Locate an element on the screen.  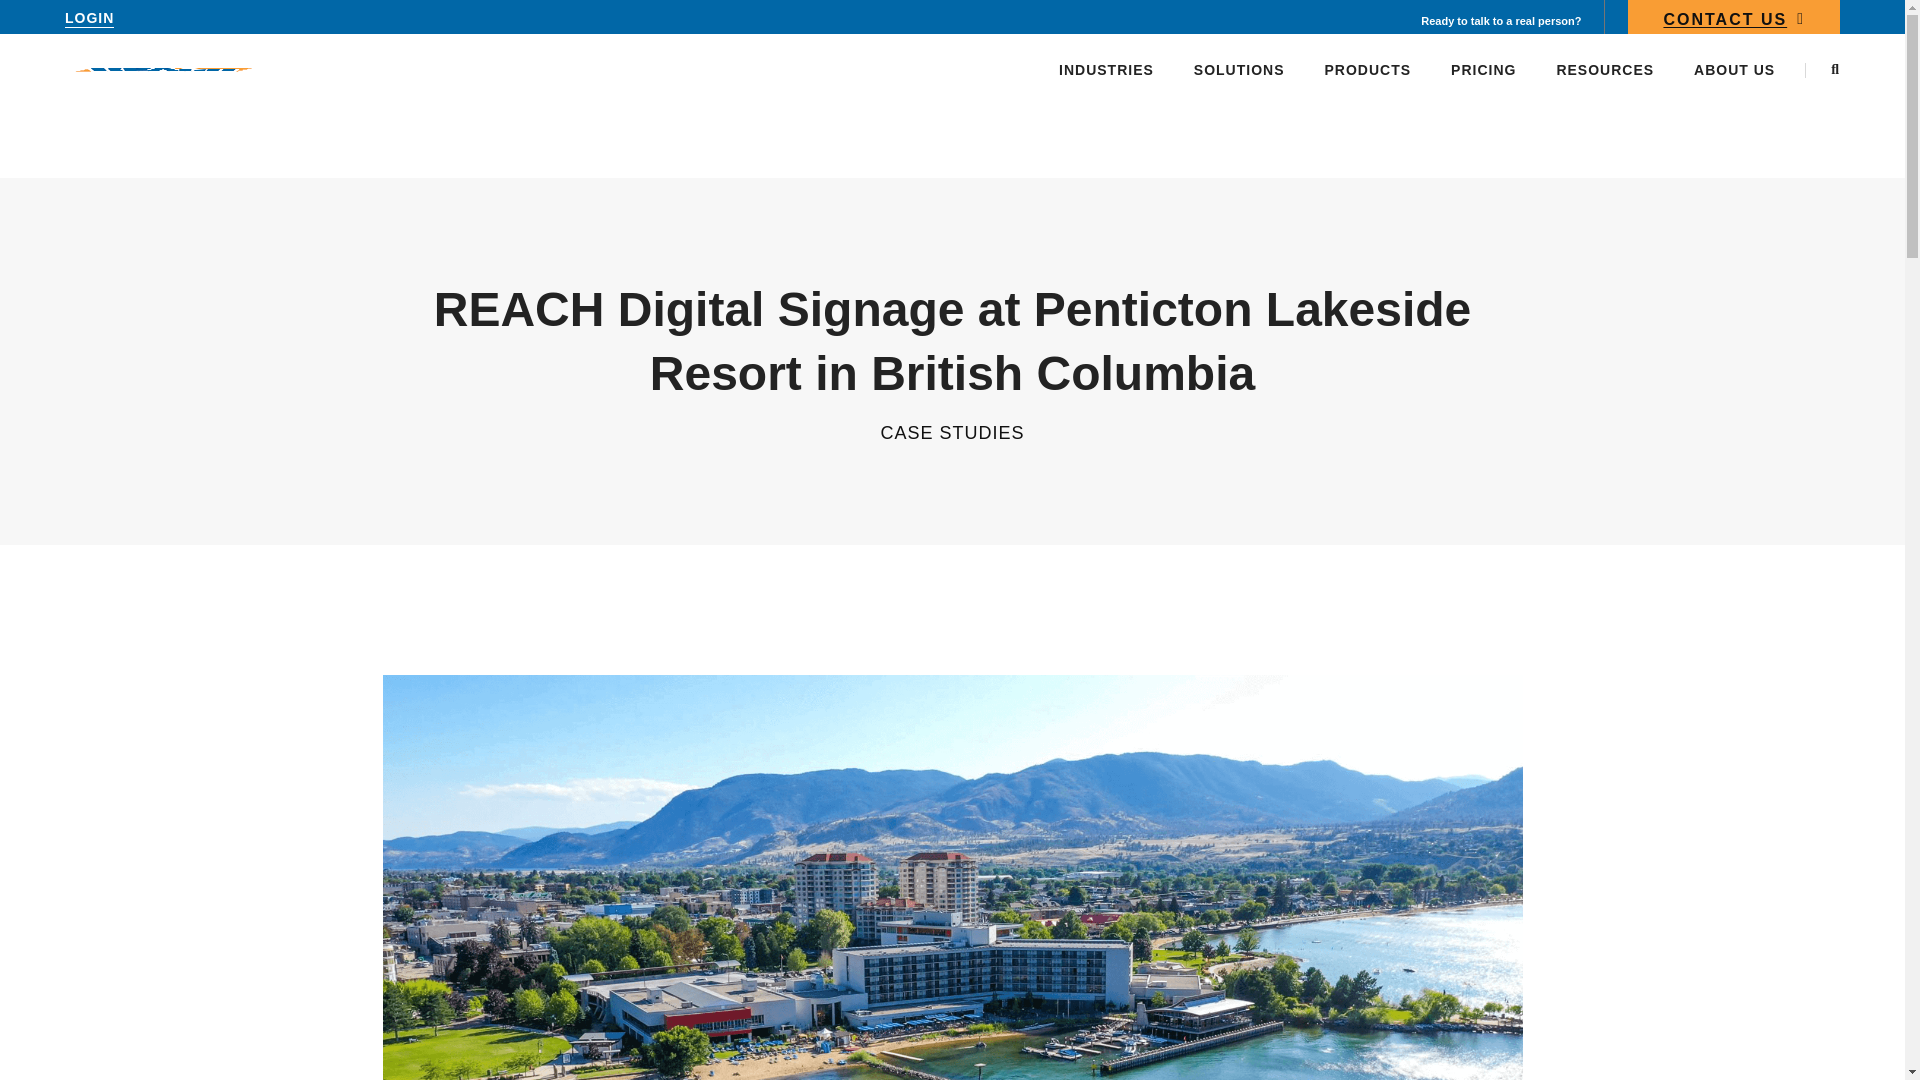
REACH Media Network is located at coordinates (164, 68).